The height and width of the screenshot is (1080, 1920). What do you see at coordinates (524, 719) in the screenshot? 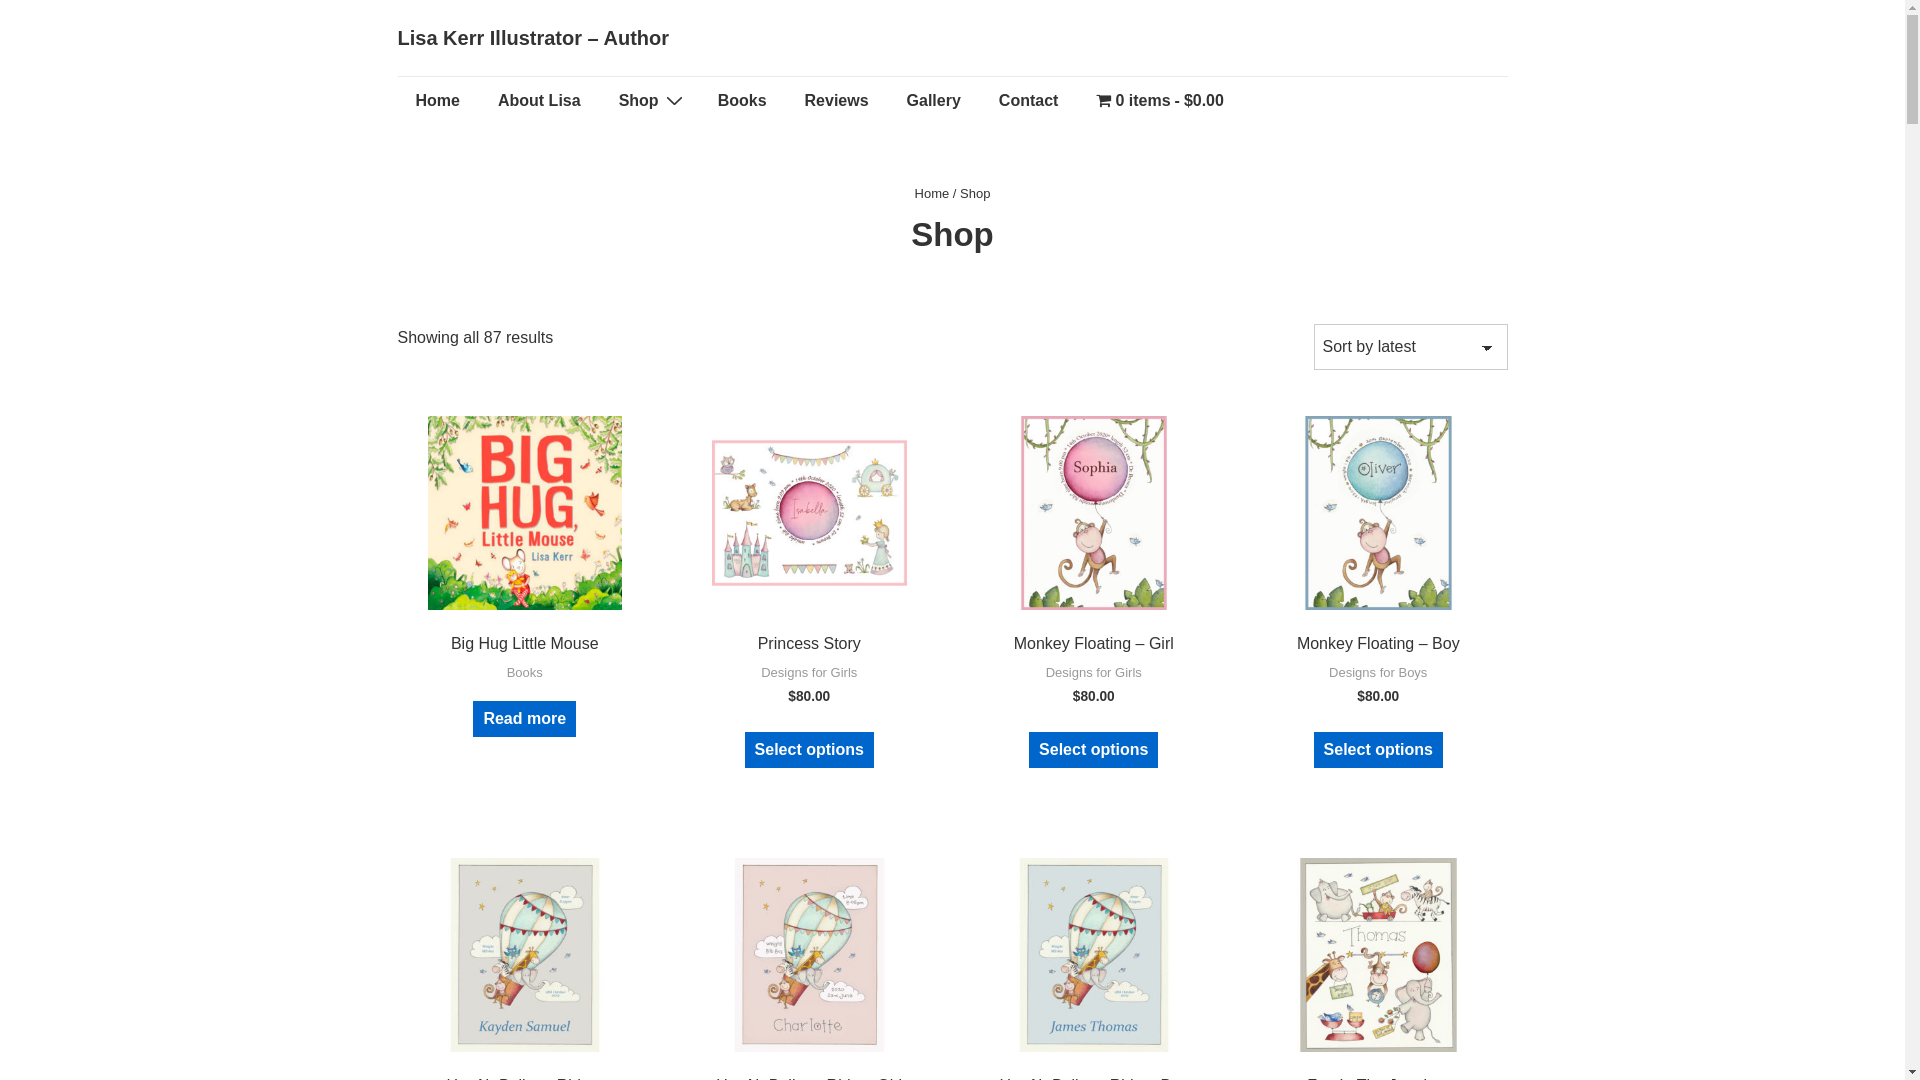
I see `Read more` at bounding box center [524, 719].